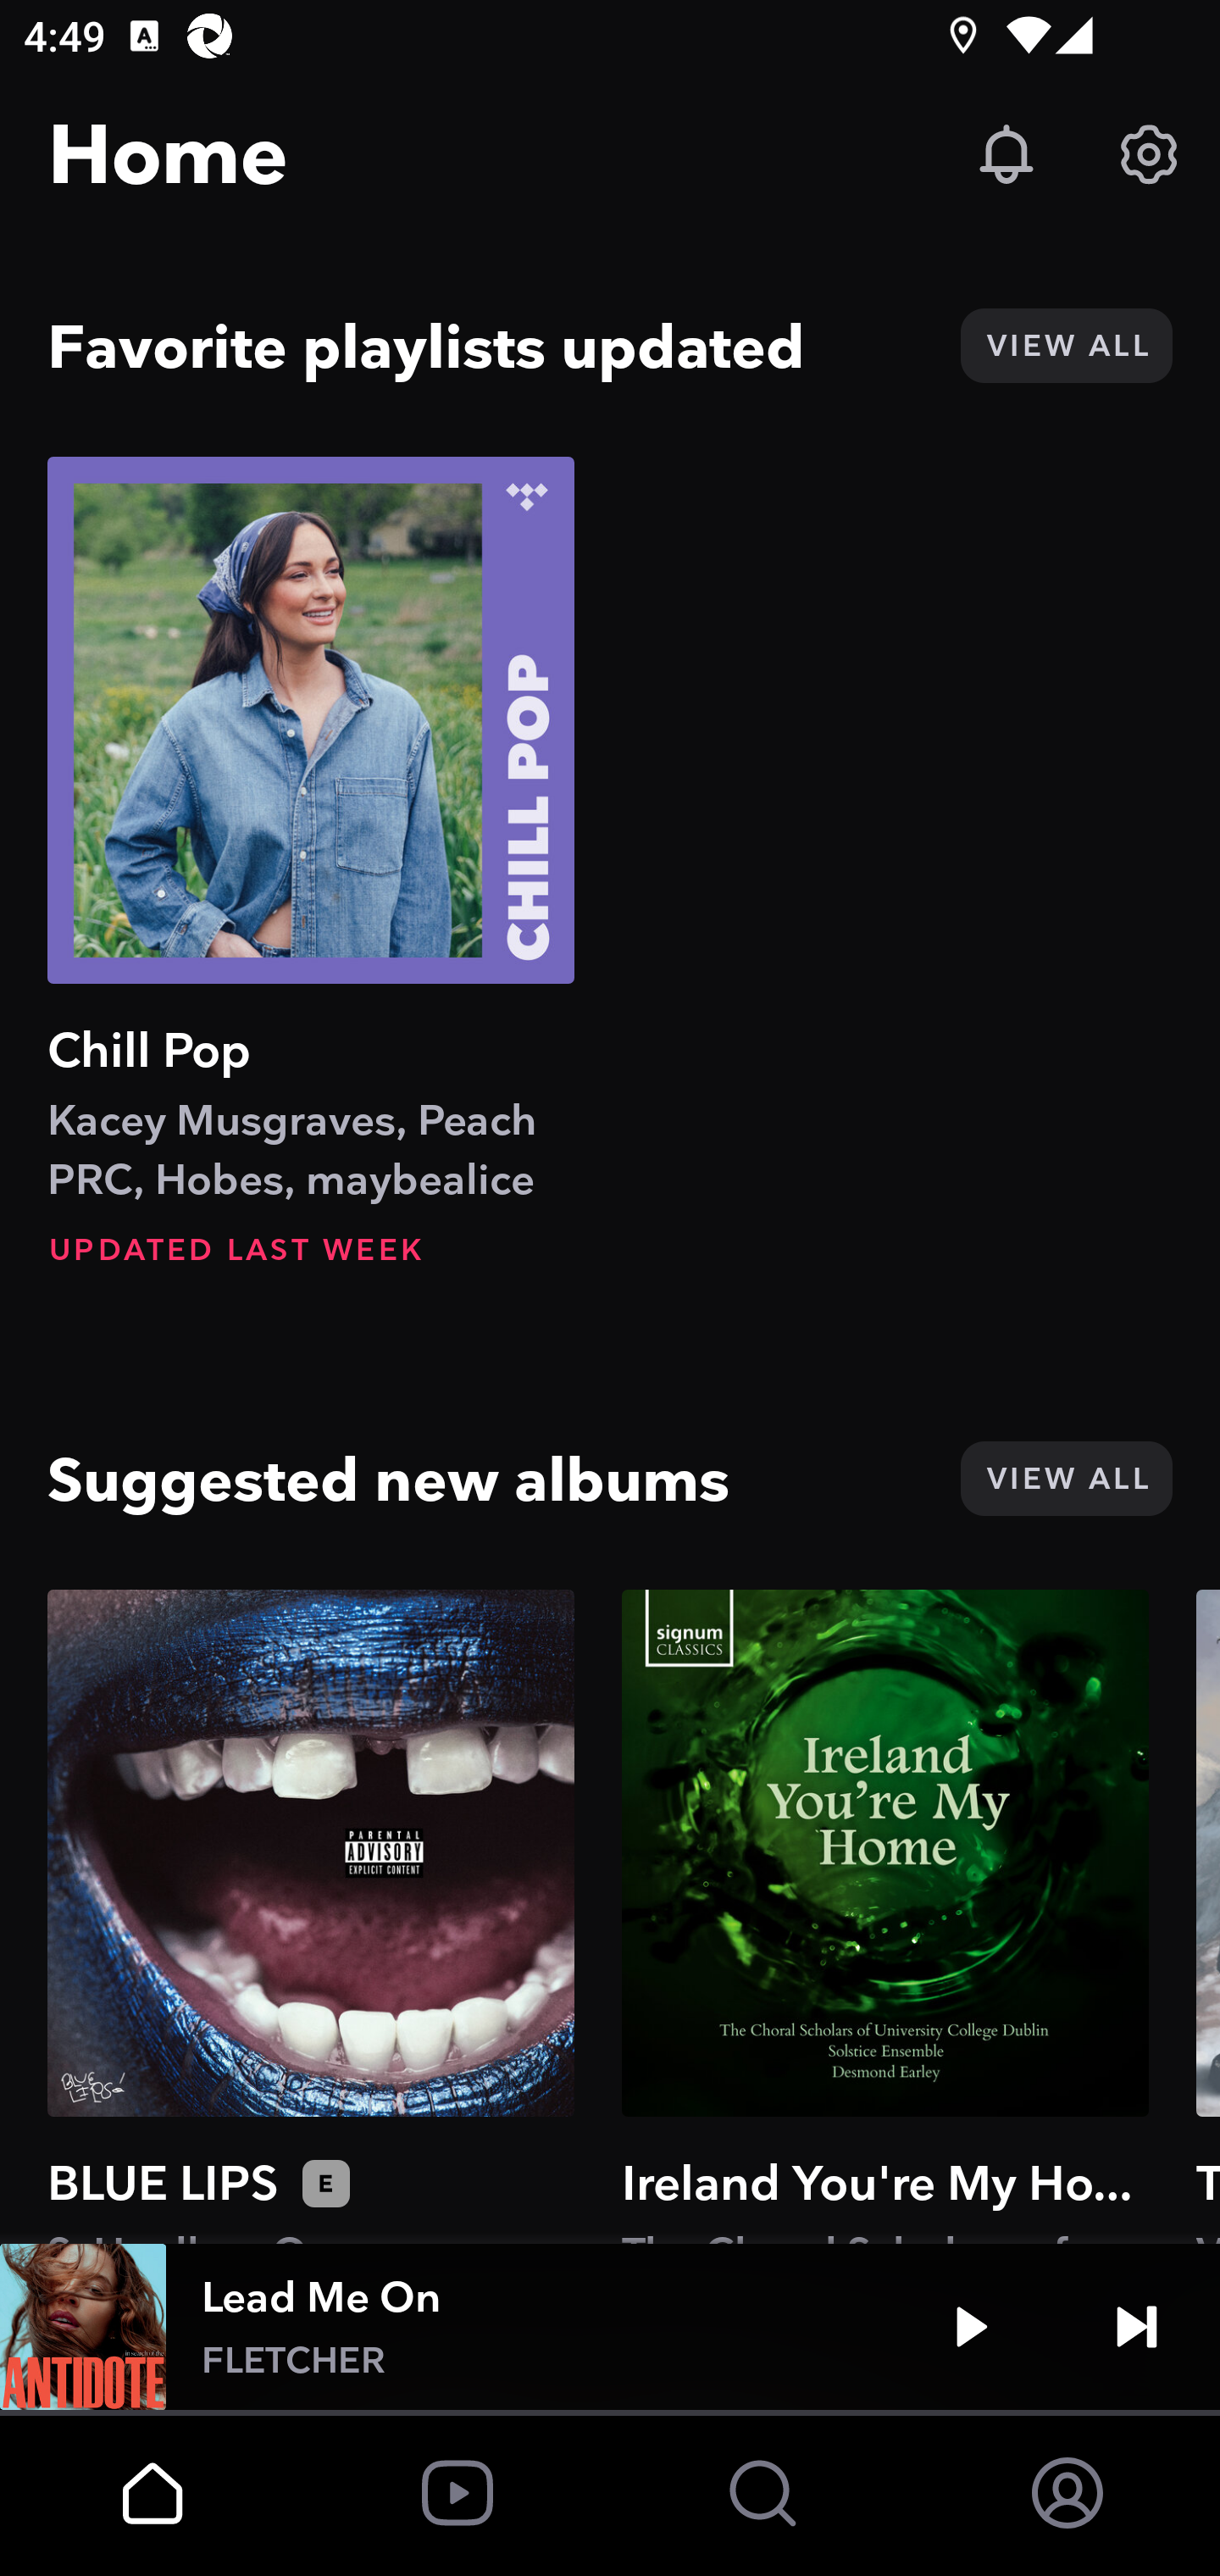 This screenshot has height=2576, width=1220. What do you see at coordinates (1149, 154) in the screenshot?
I see `Settings` at bounding box center [1149, 154].